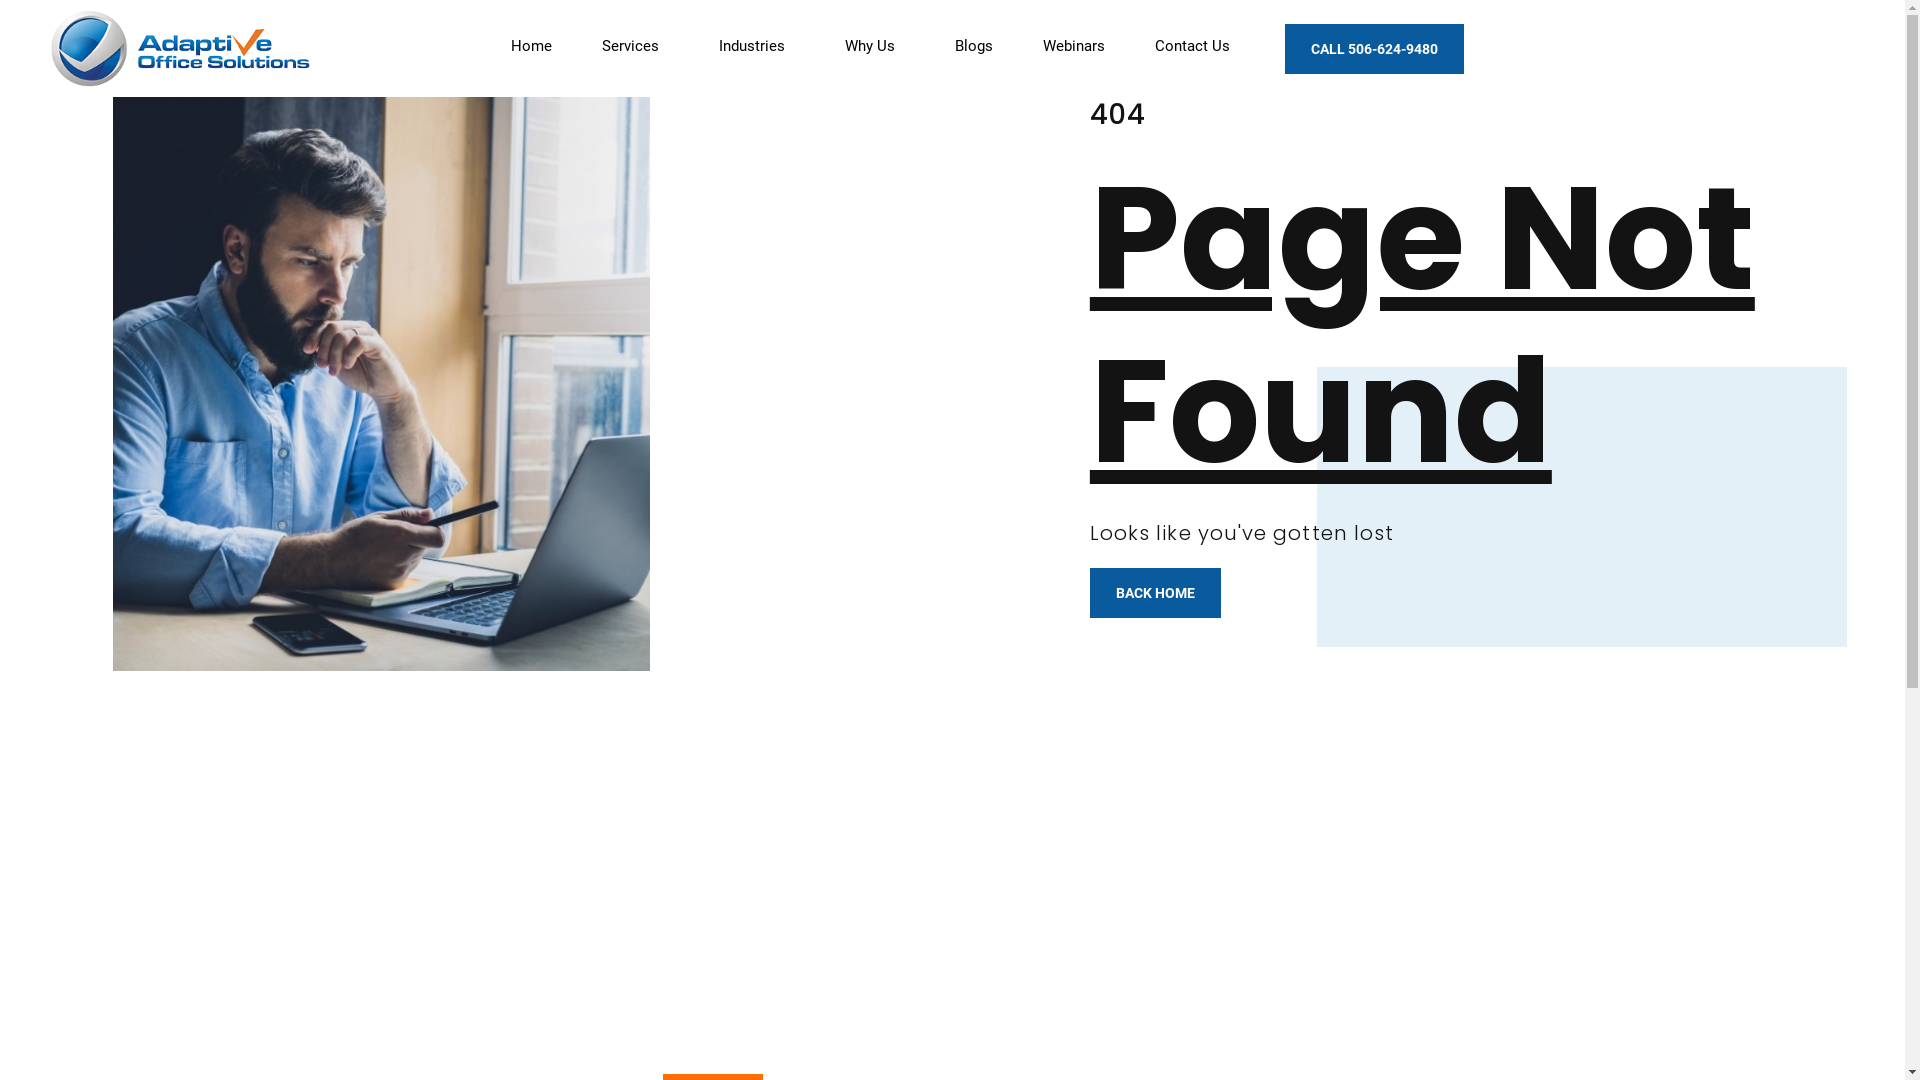 Image resolution: width=1920 pixels, height=1080 pixels. Describe the element at coordinates (1192, 46) in the screenshot. I see `Contact Us` at that location.